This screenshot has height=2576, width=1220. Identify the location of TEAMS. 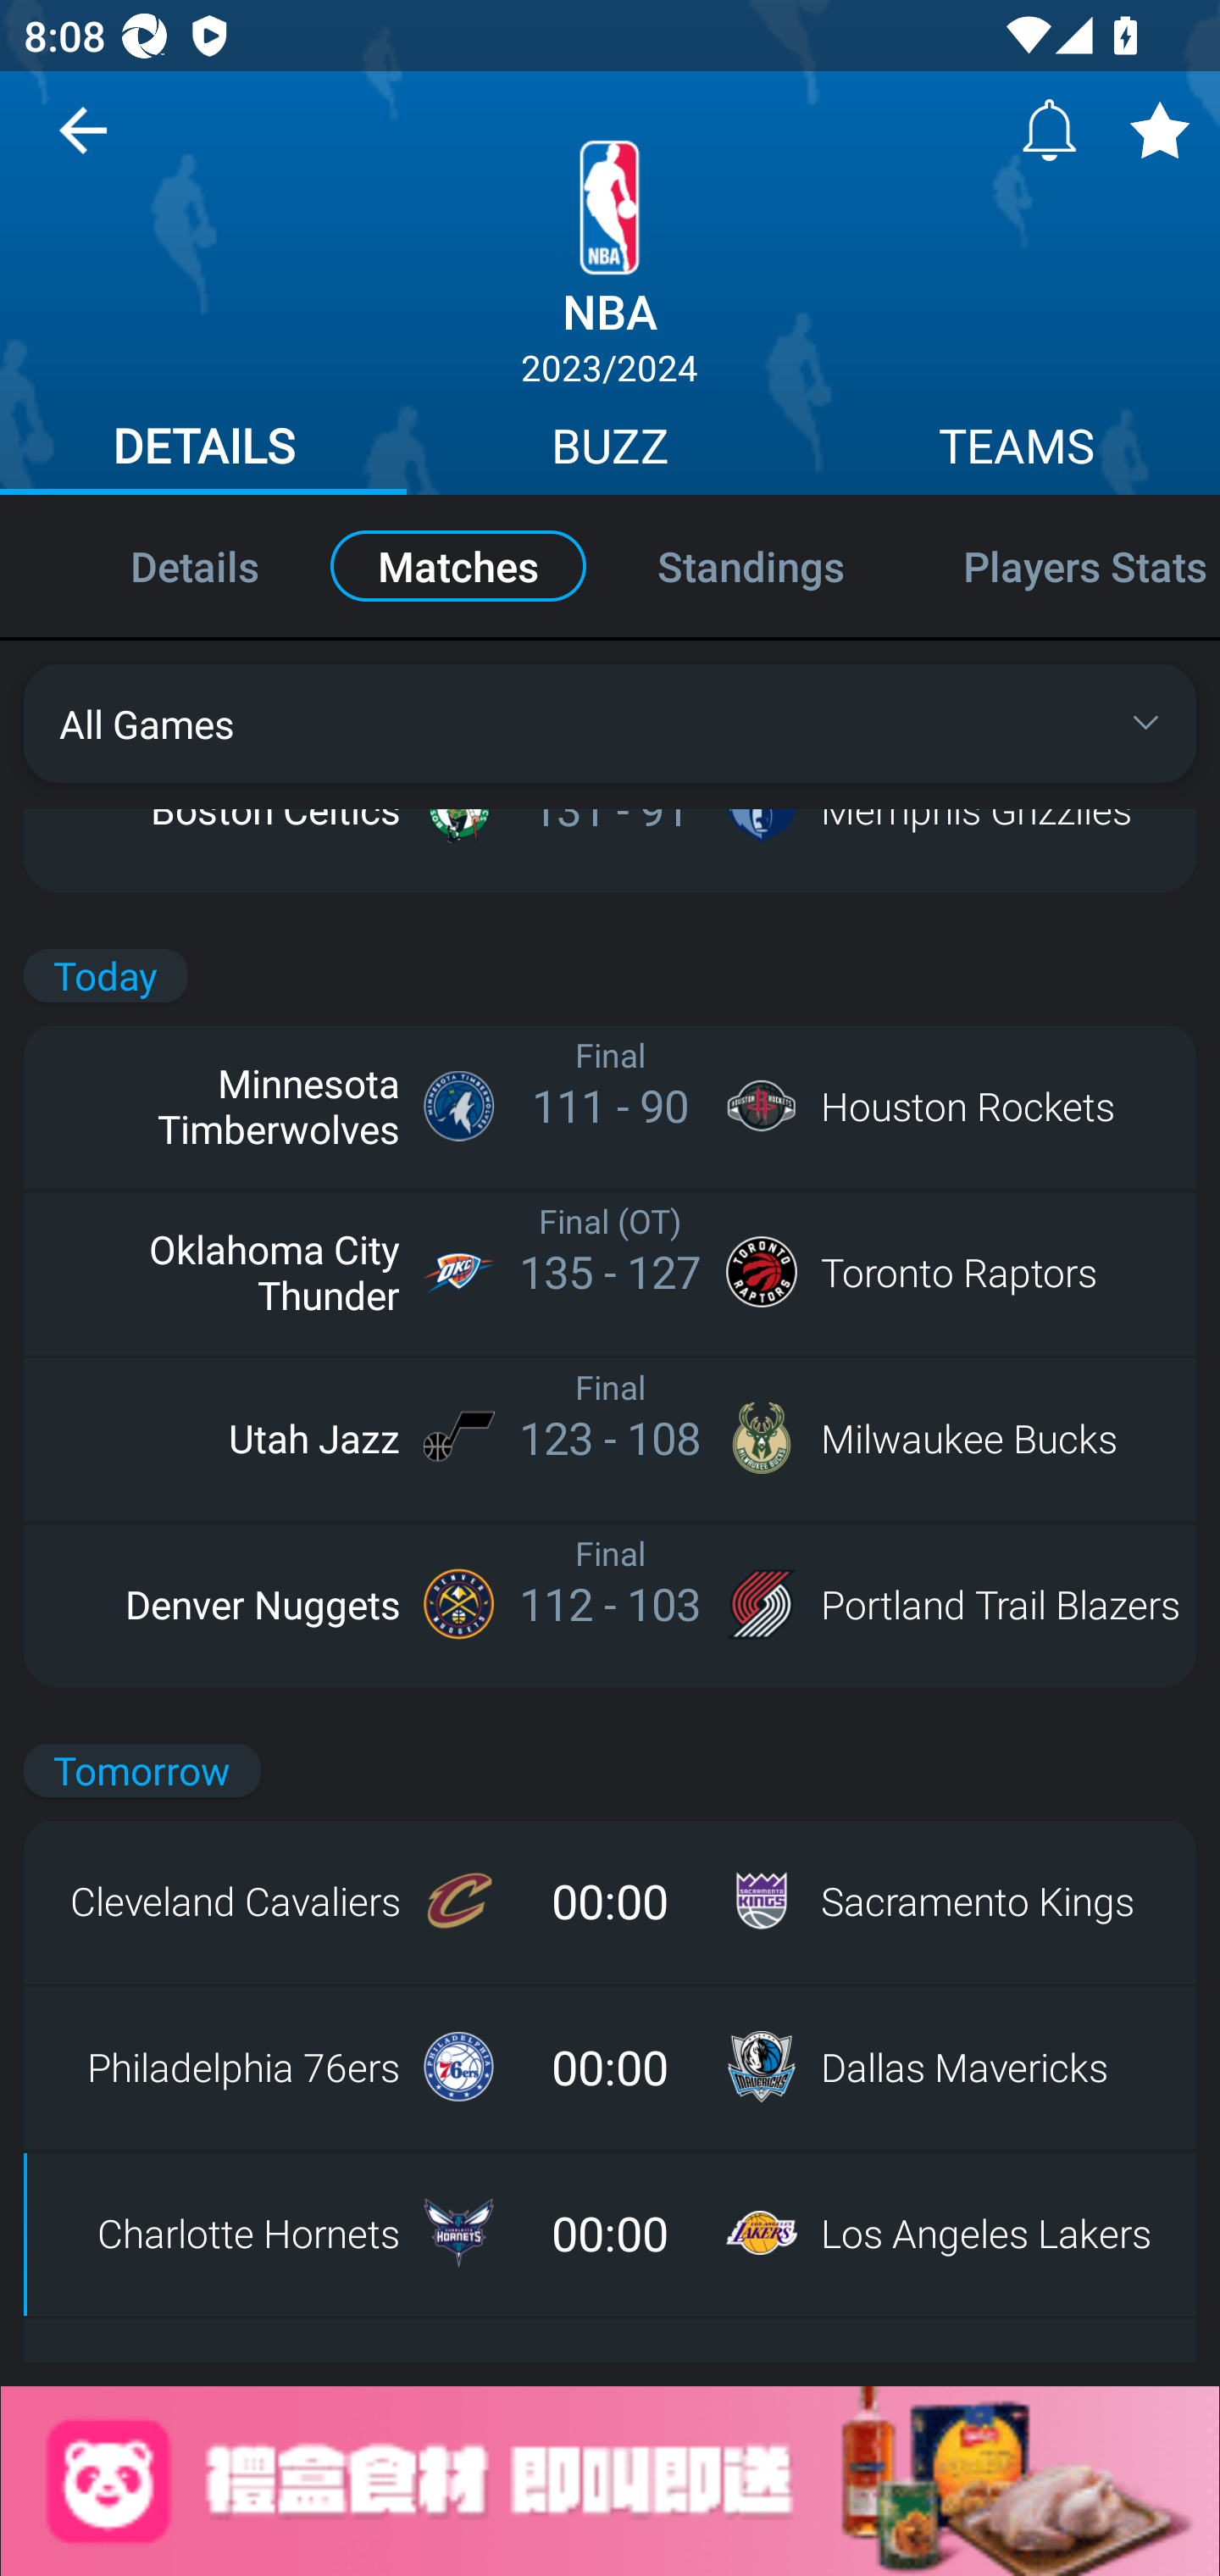
(1017, 451).